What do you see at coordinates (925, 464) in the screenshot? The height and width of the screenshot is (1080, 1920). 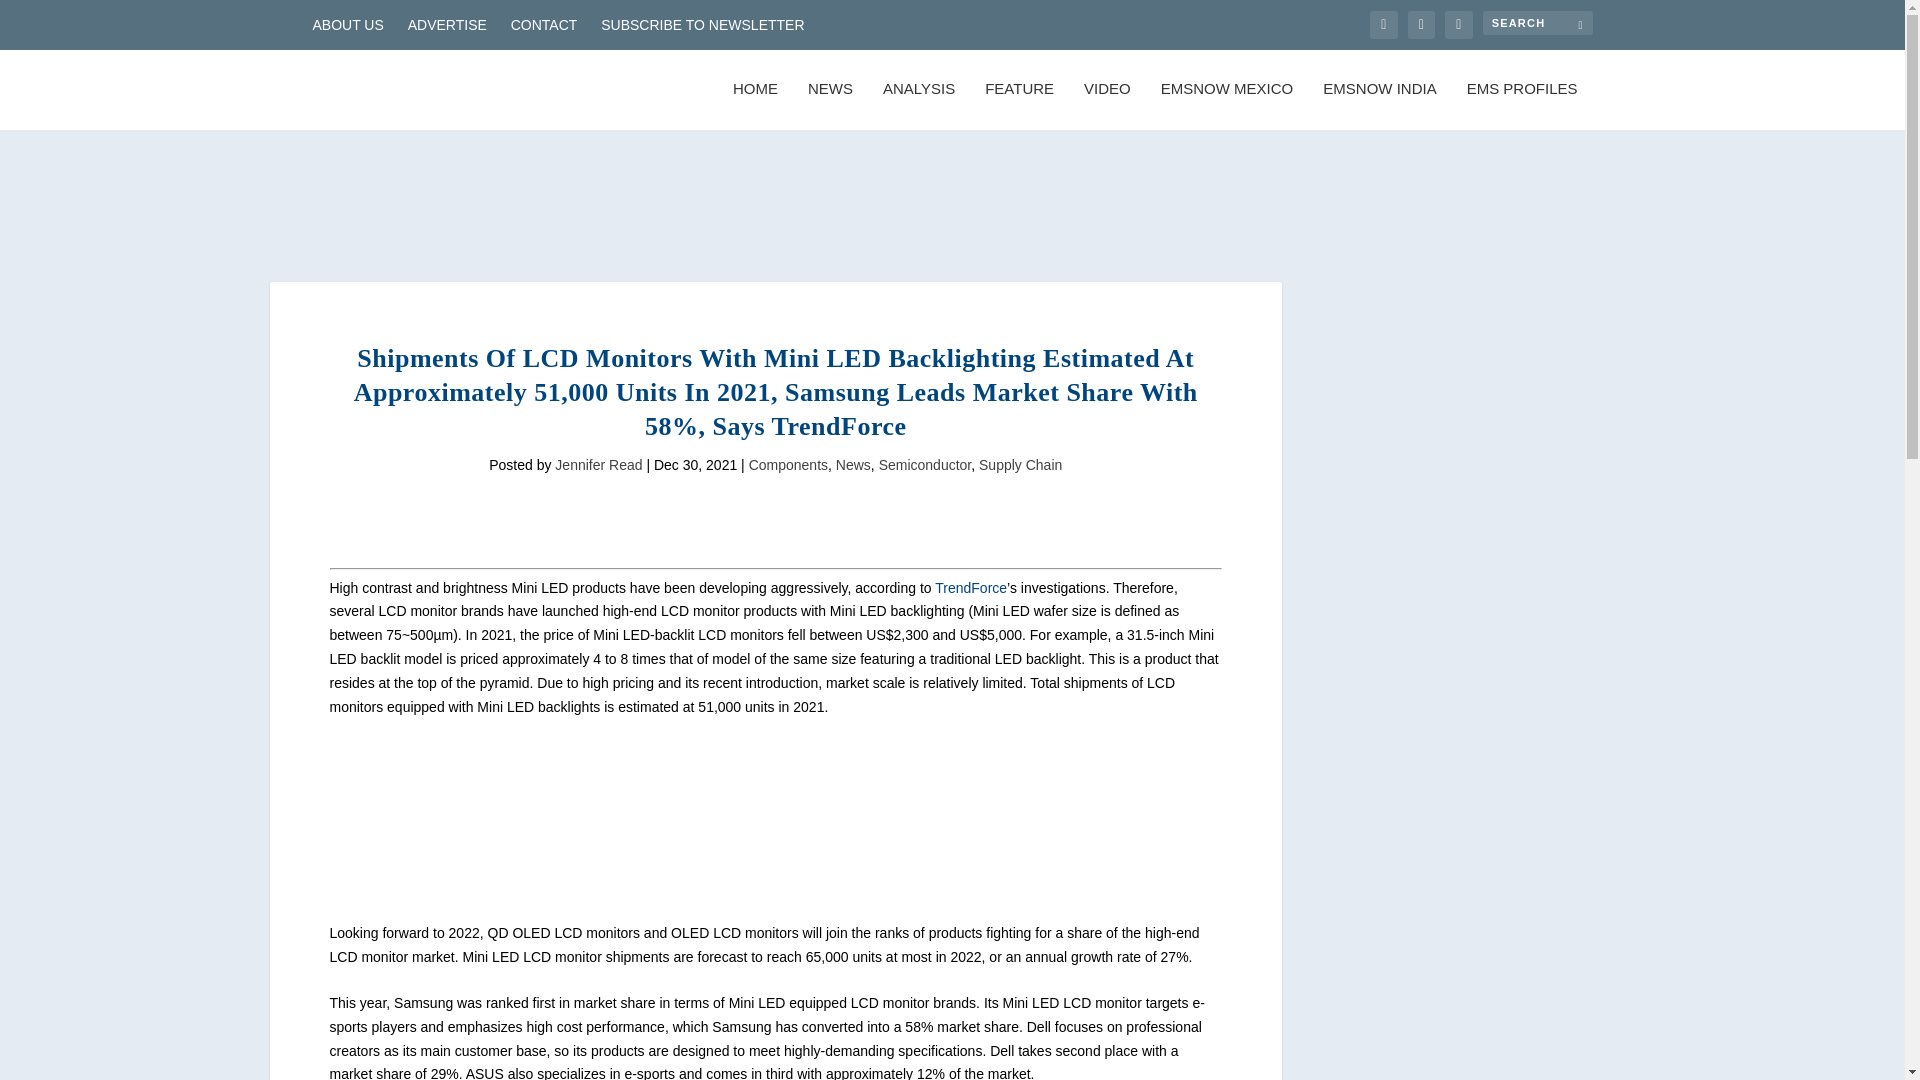 I see `Semiconductor` at bounding box center [925, 464].